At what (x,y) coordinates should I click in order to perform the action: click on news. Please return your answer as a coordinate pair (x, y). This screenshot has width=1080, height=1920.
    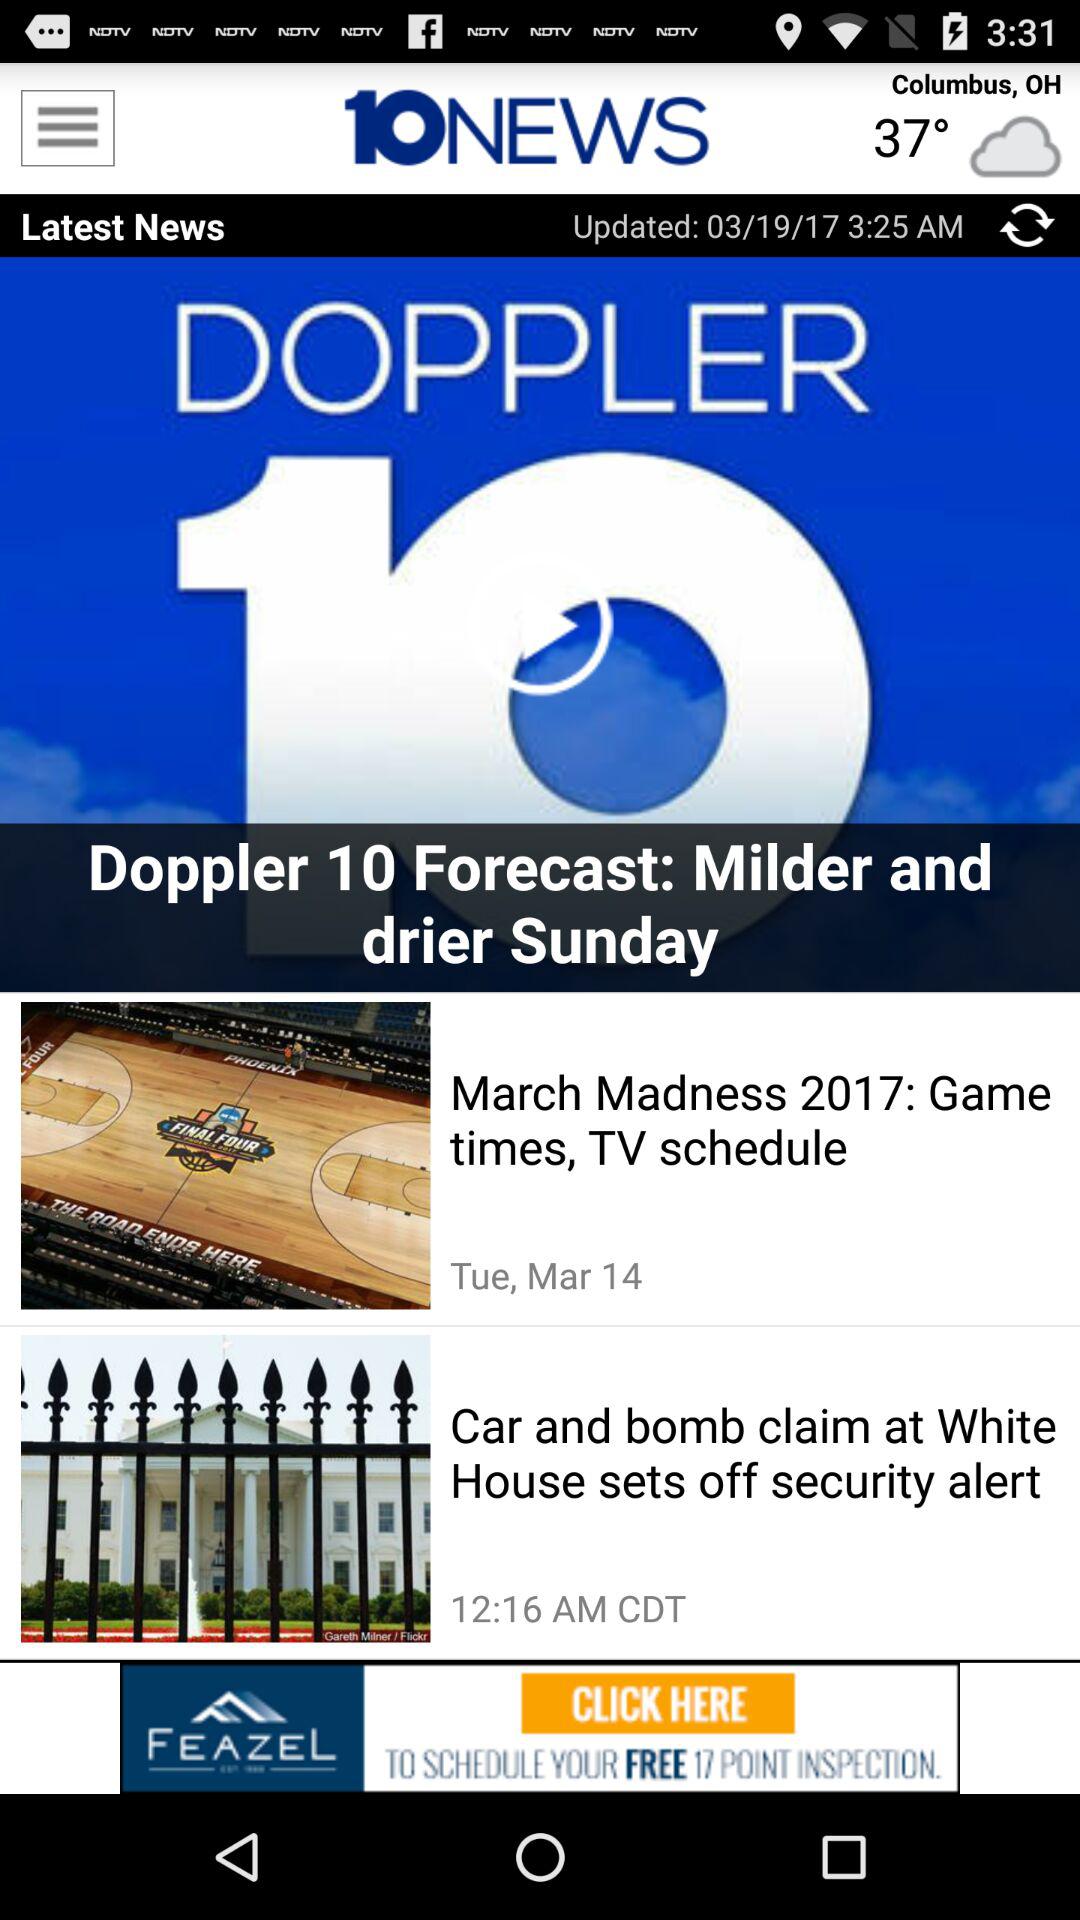
    Looking at the image, I should click on (540, 128).